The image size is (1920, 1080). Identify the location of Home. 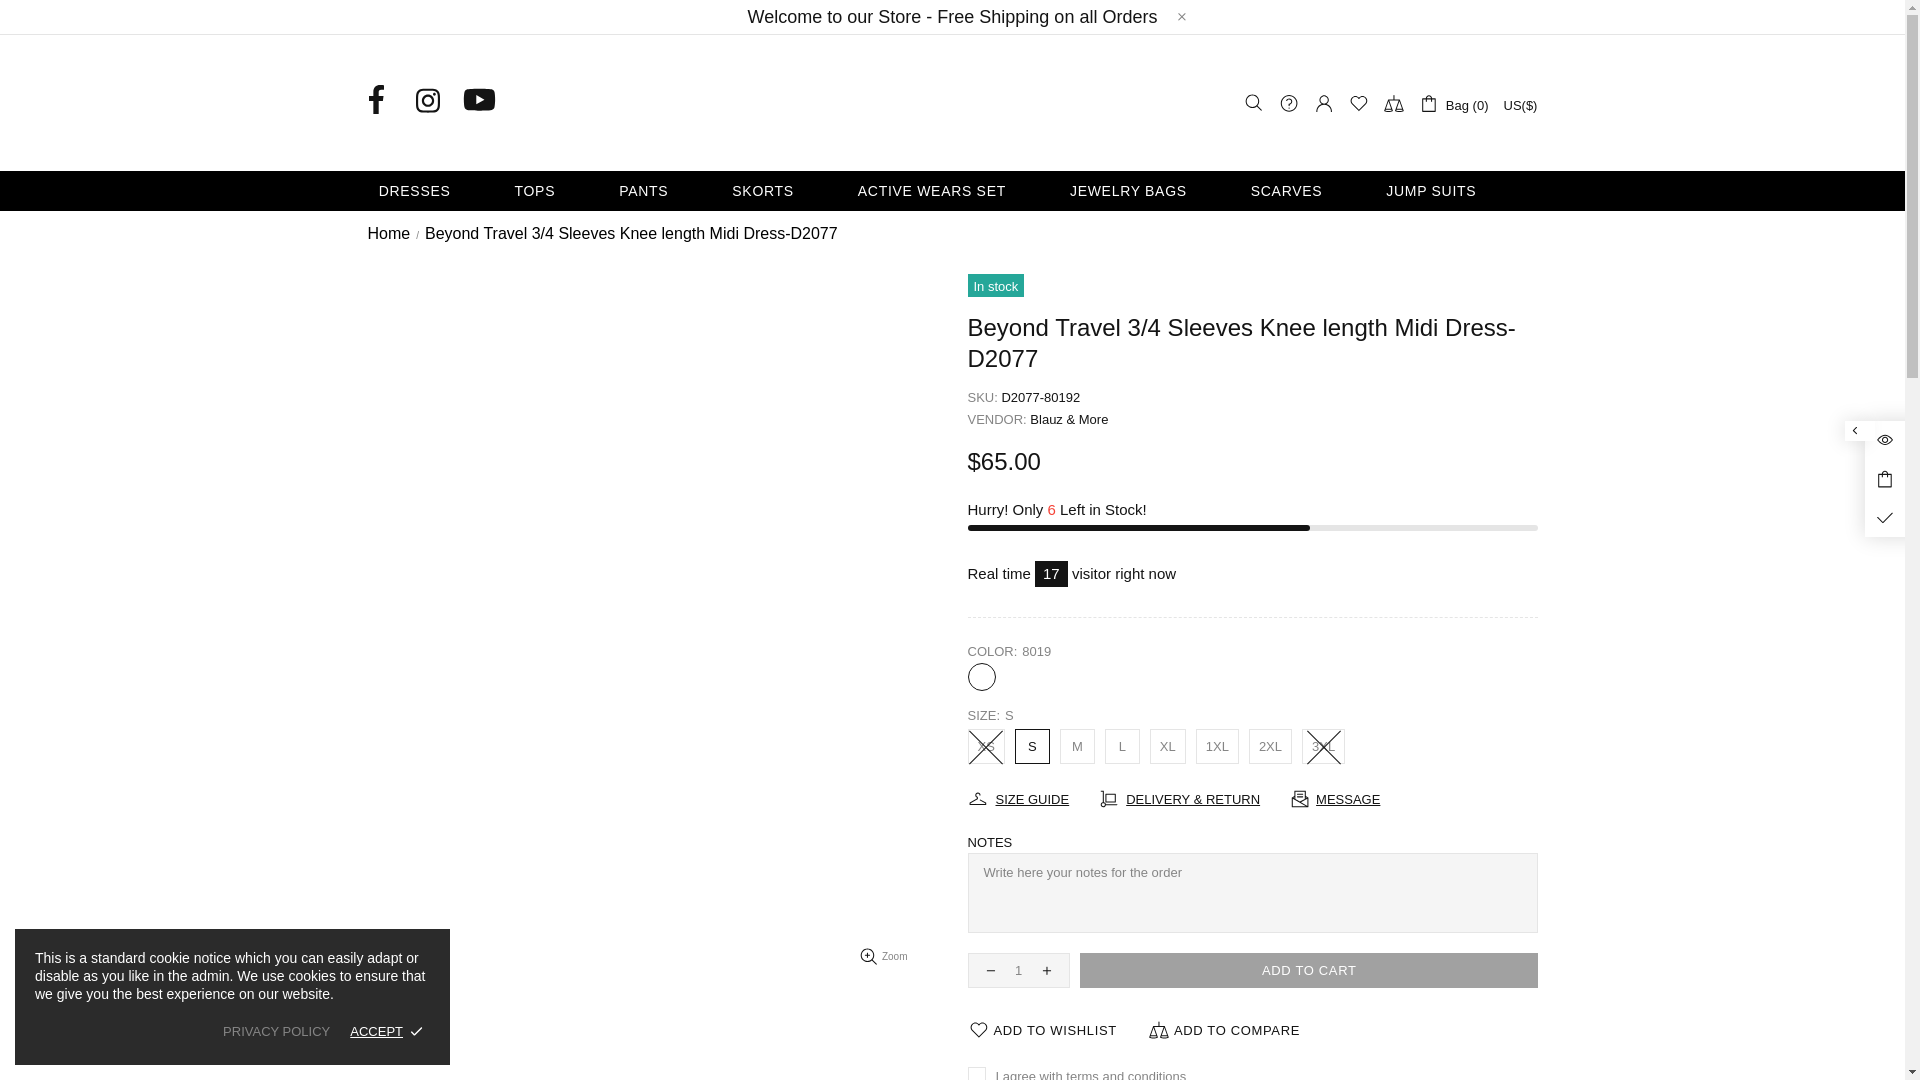
(388, 233).